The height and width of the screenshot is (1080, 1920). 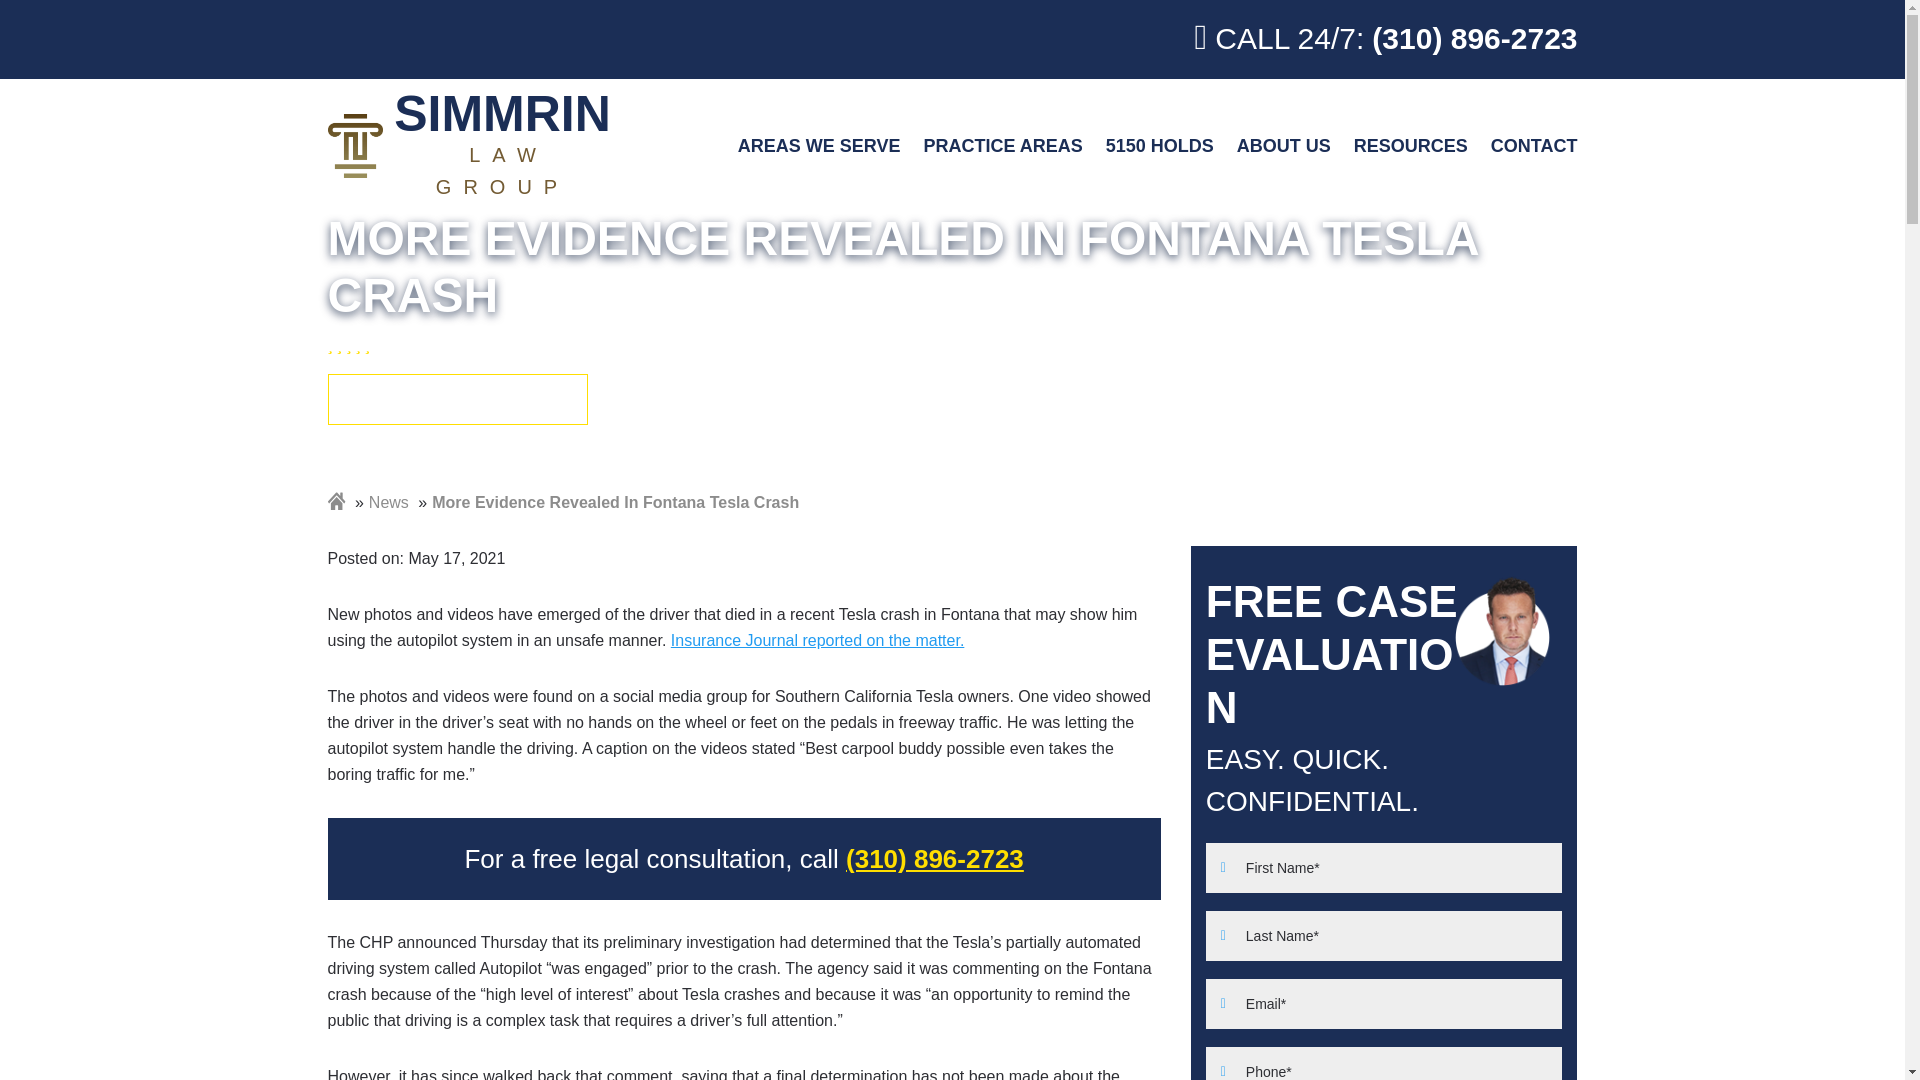 What do you see at coordinates (818, 146) in the screenshot?
I see `Mike` at bounding box center [818, 146].